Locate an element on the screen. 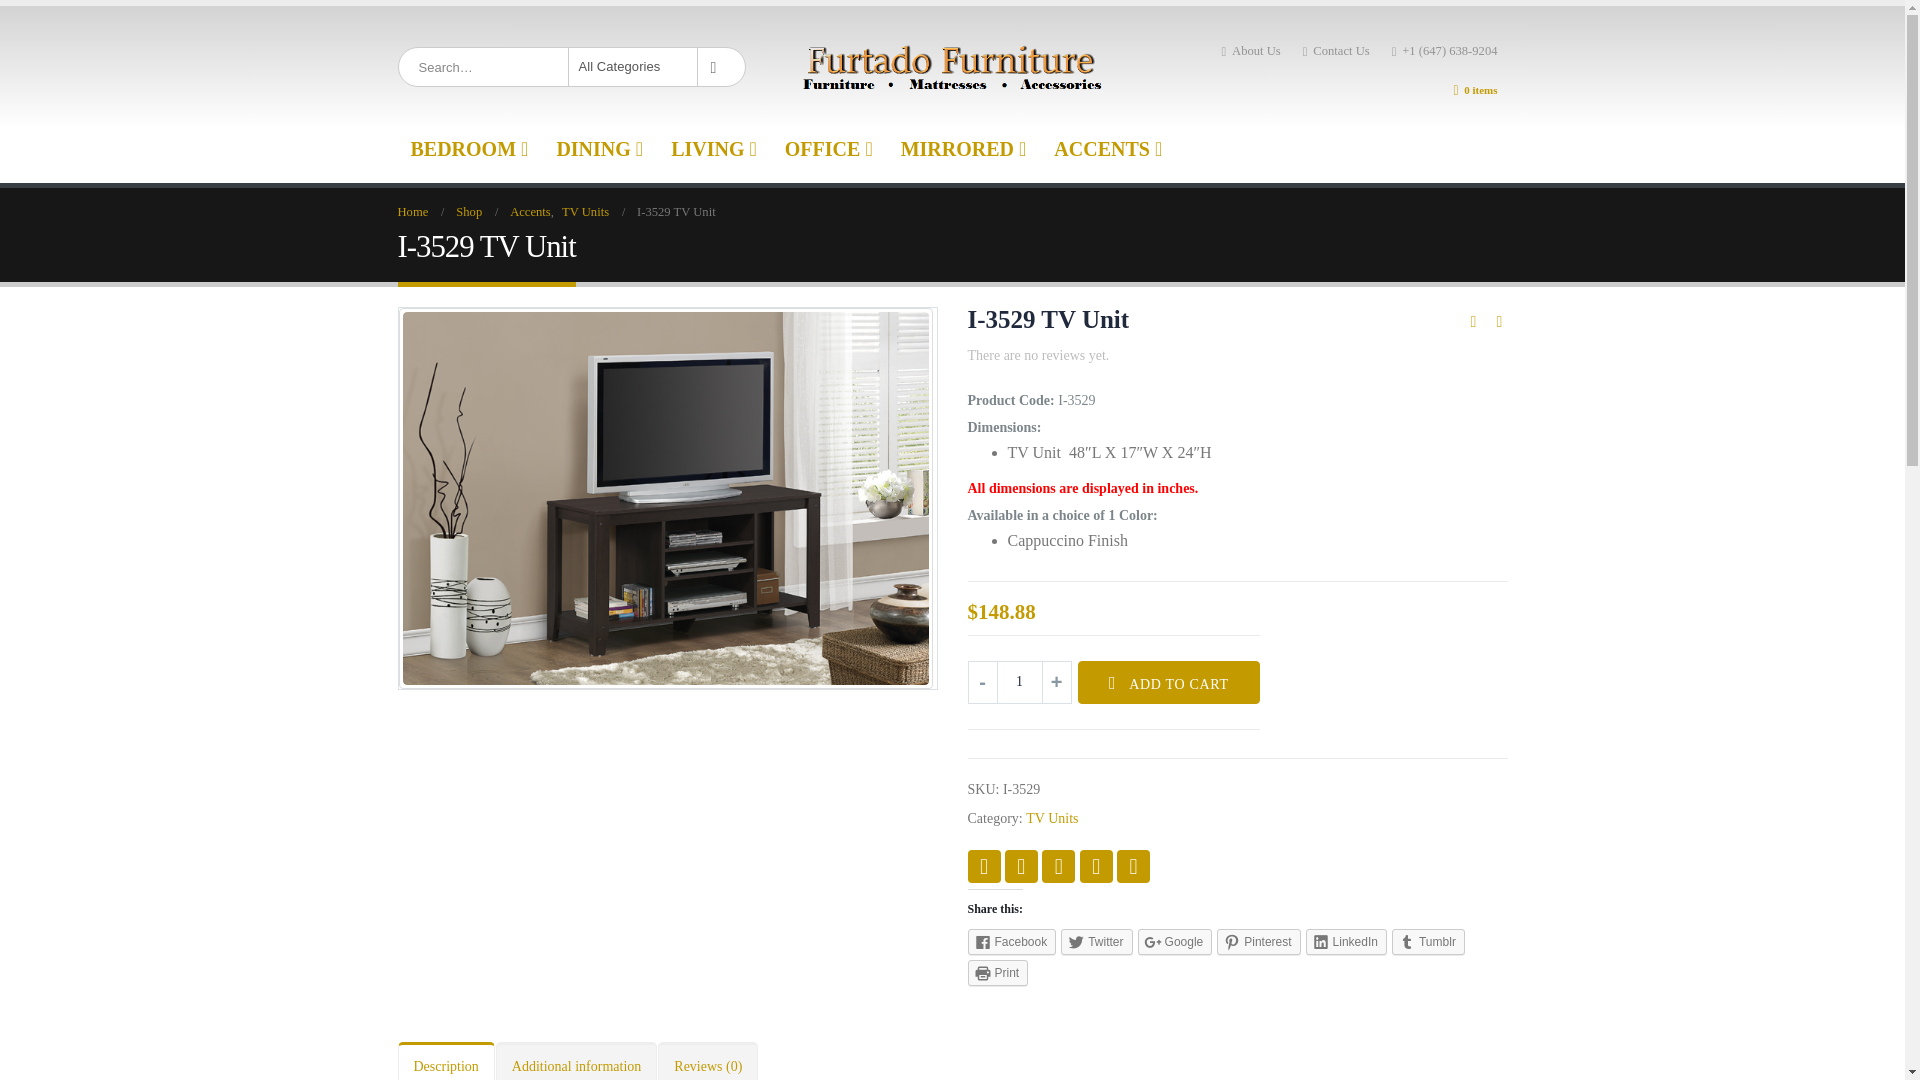 The height and width of the screenshot is (1080, 1920). Click to share on Facebook is located at coordinates (1012, 941).